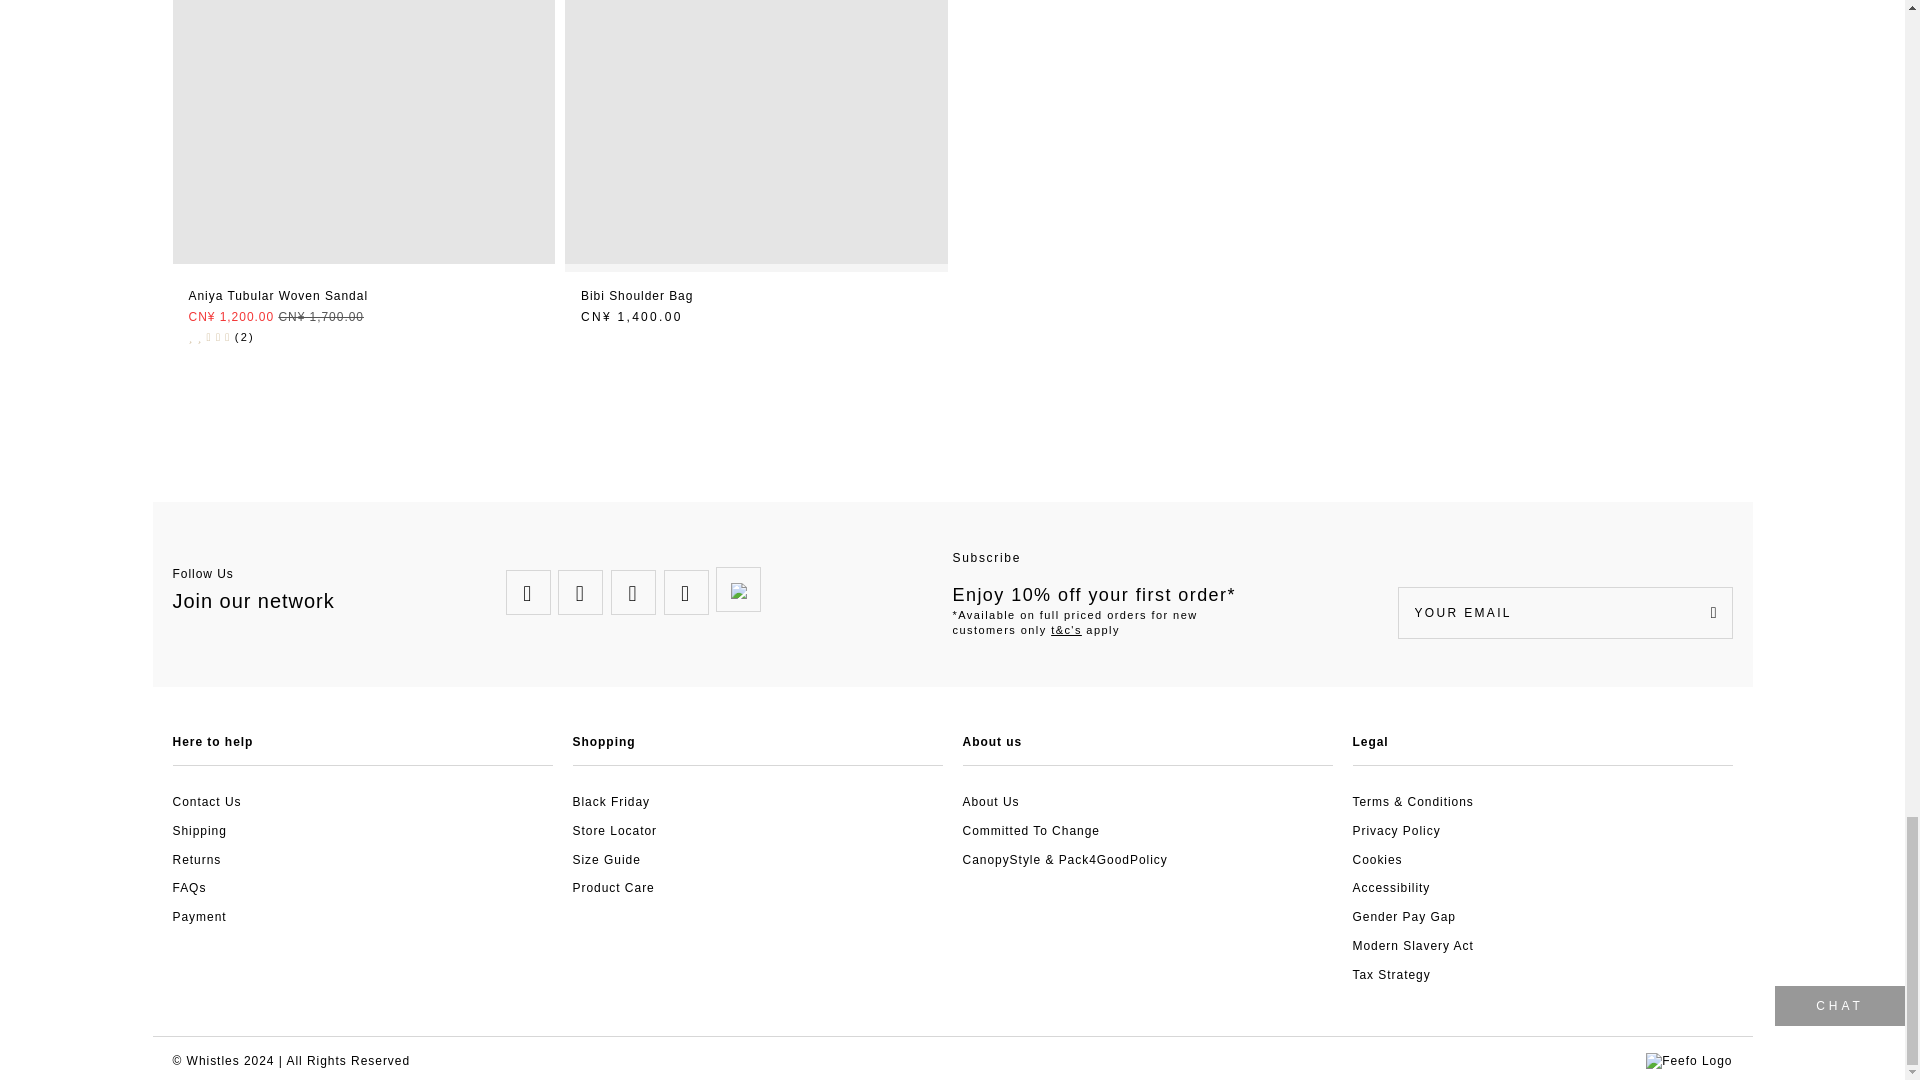  What do you see at coordinates (1688, 1062) in the screenshot?
I see `Our customer Feefo rating` at bounding box center [1688, 1062].